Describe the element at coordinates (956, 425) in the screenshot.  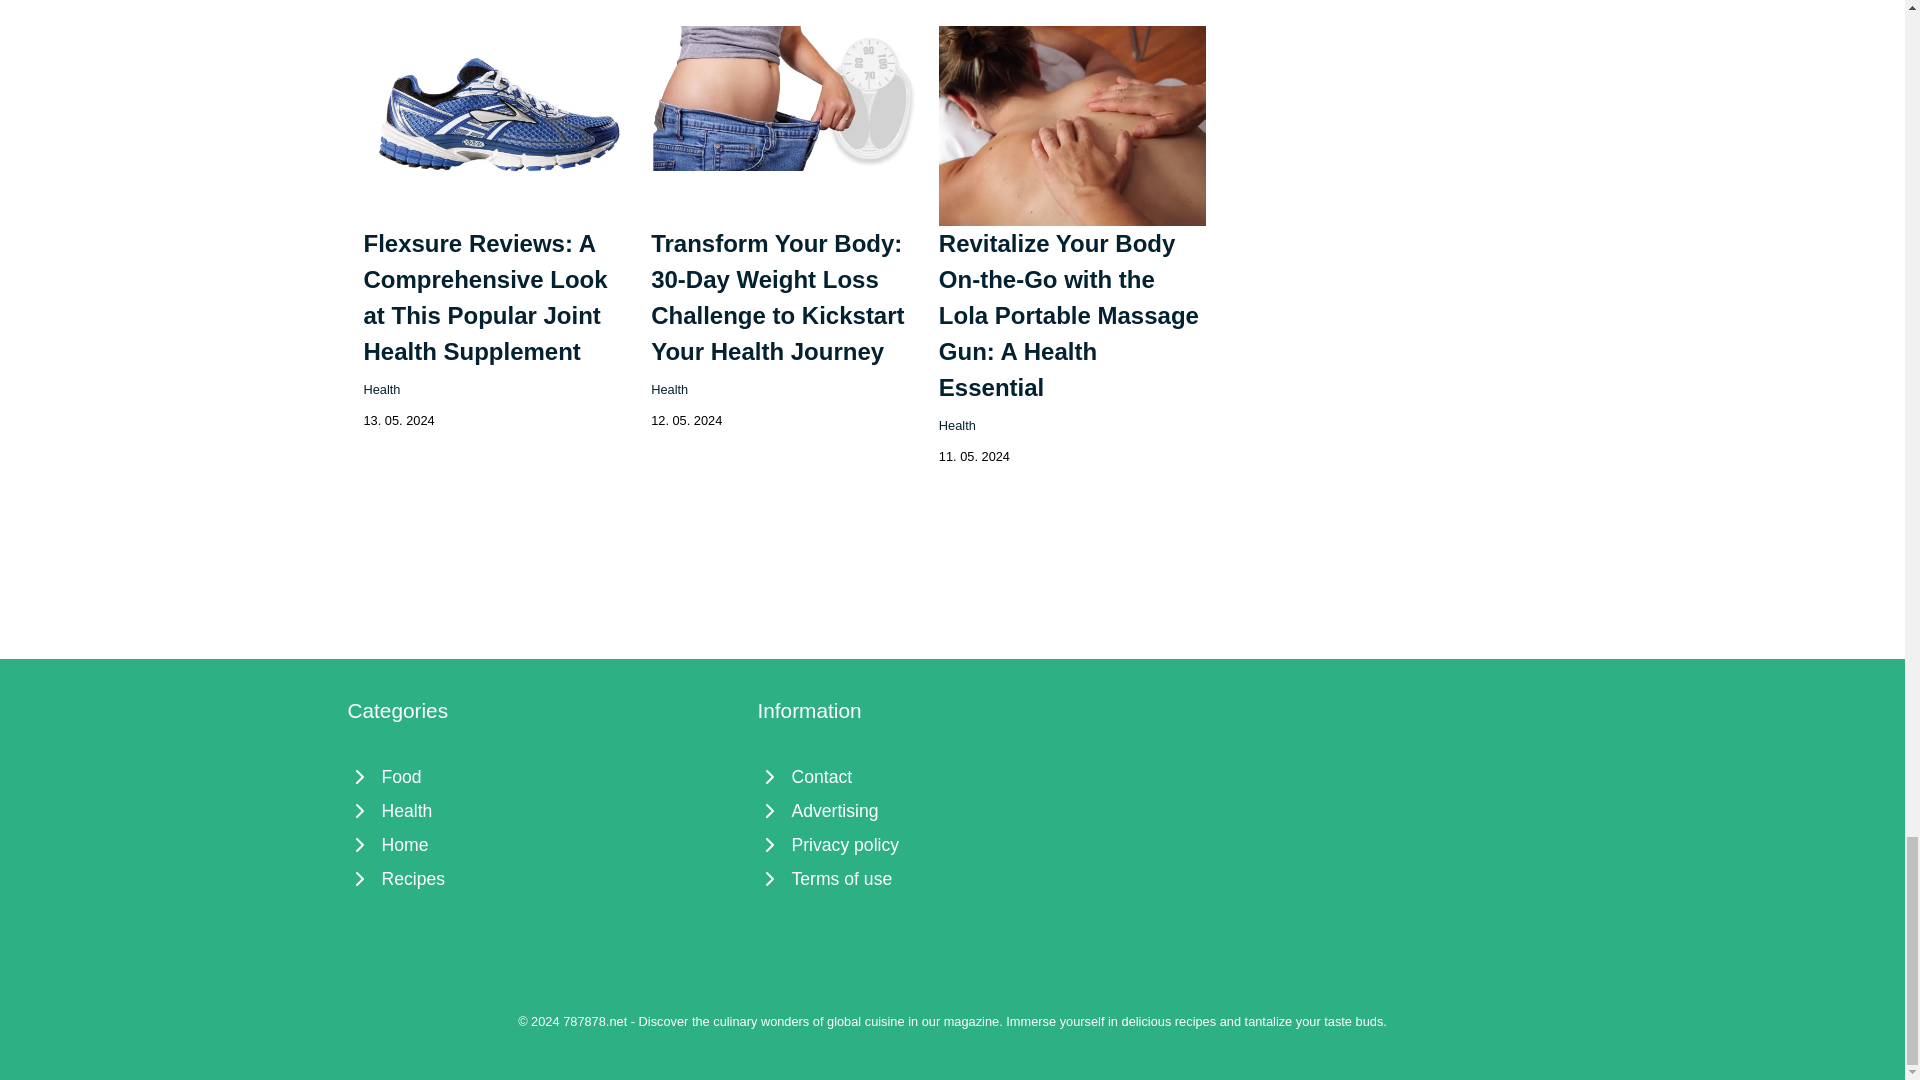
I see `Health` at that location.